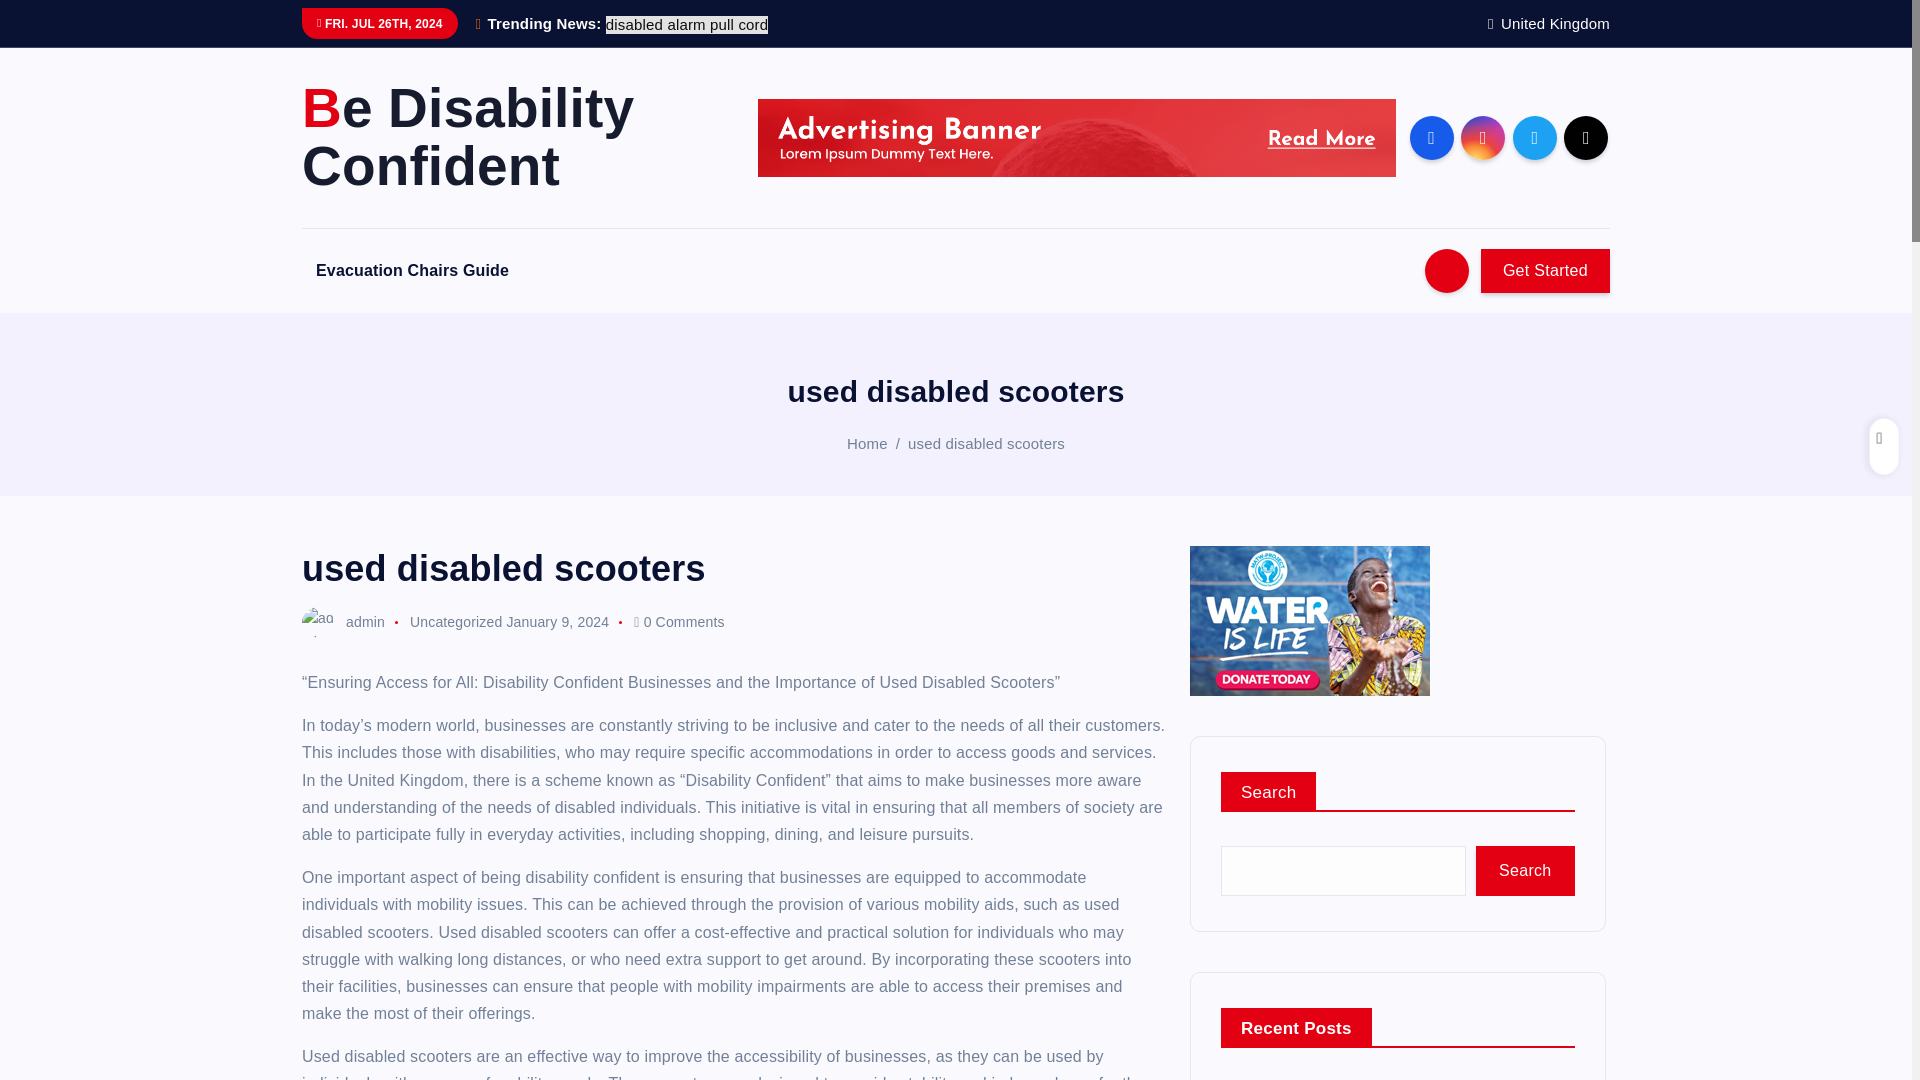  What do you see at coordinates (1545, 270) in the screenshot?
I see `Get Started` at bounding box center [1545, 270].